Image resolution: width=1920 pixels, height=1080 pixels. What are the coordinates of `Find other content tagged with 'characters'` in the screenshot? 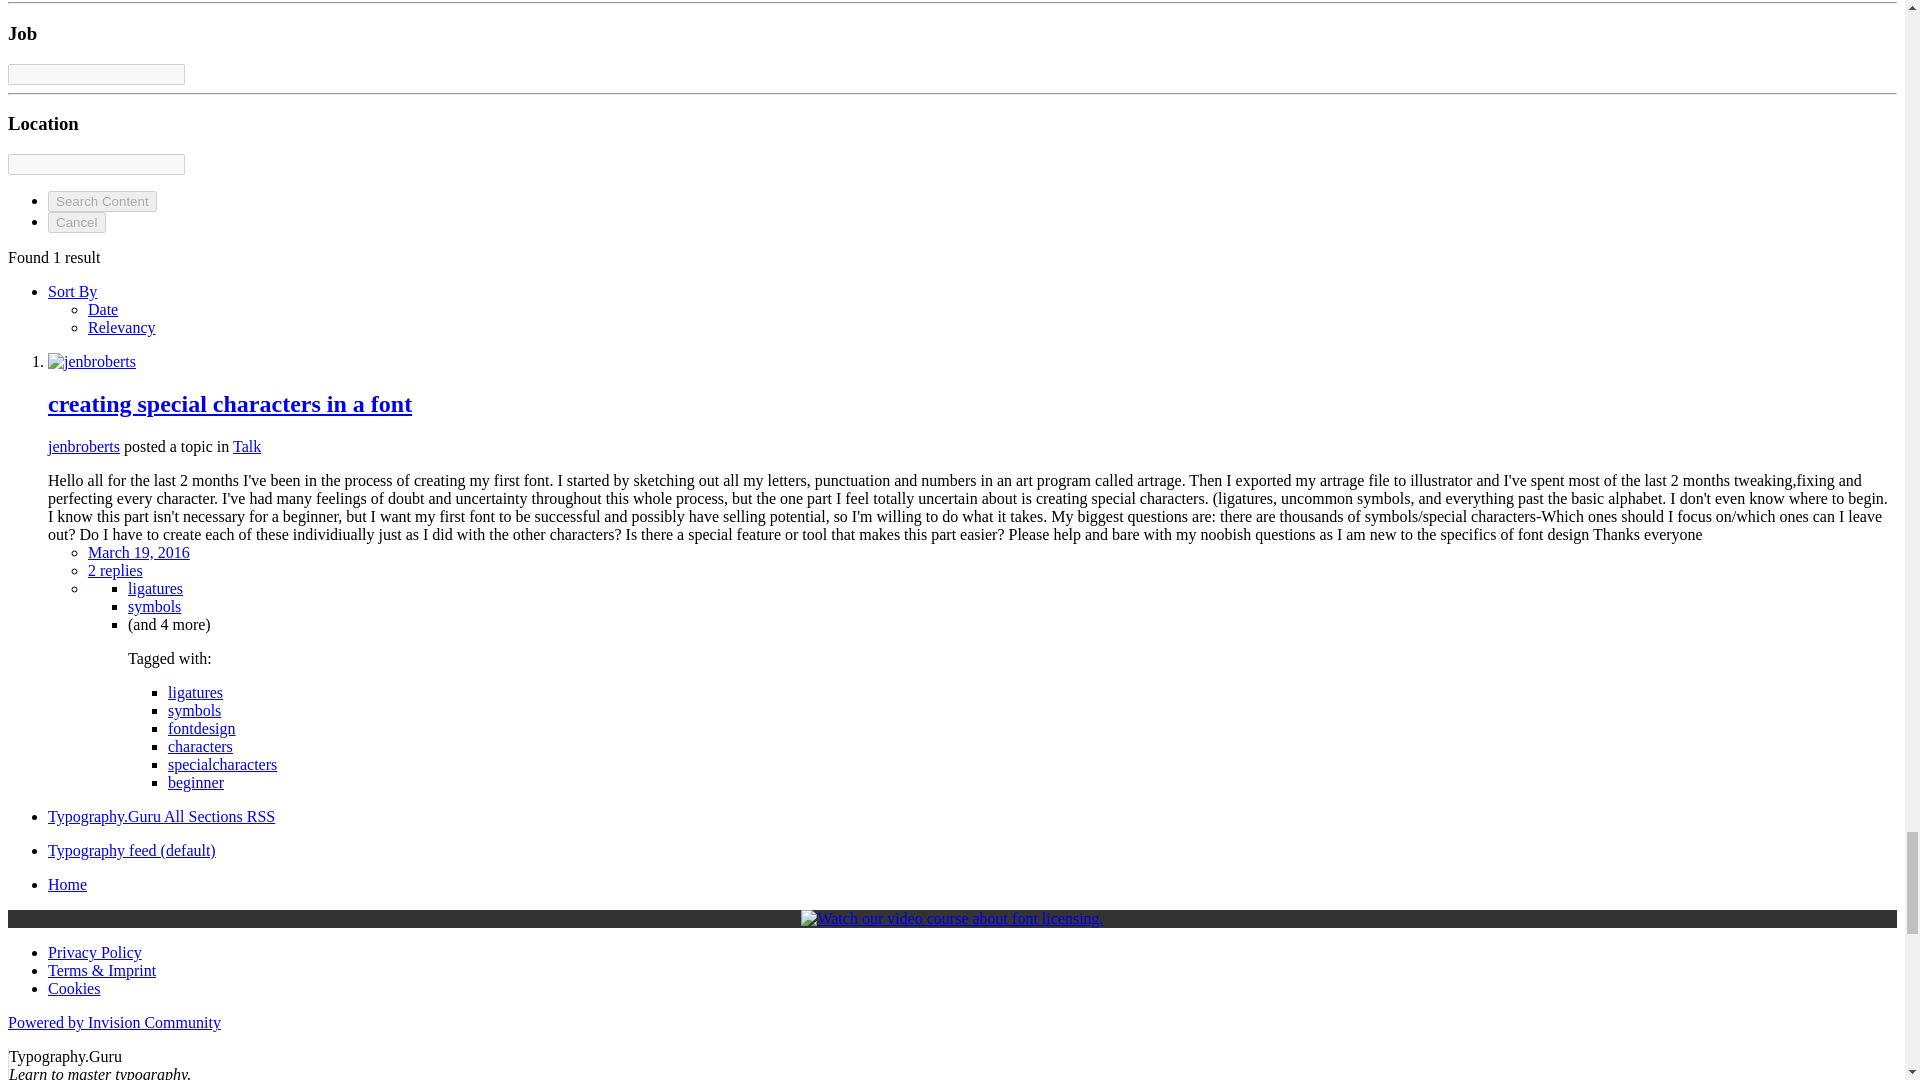 It's located at (200, 746).